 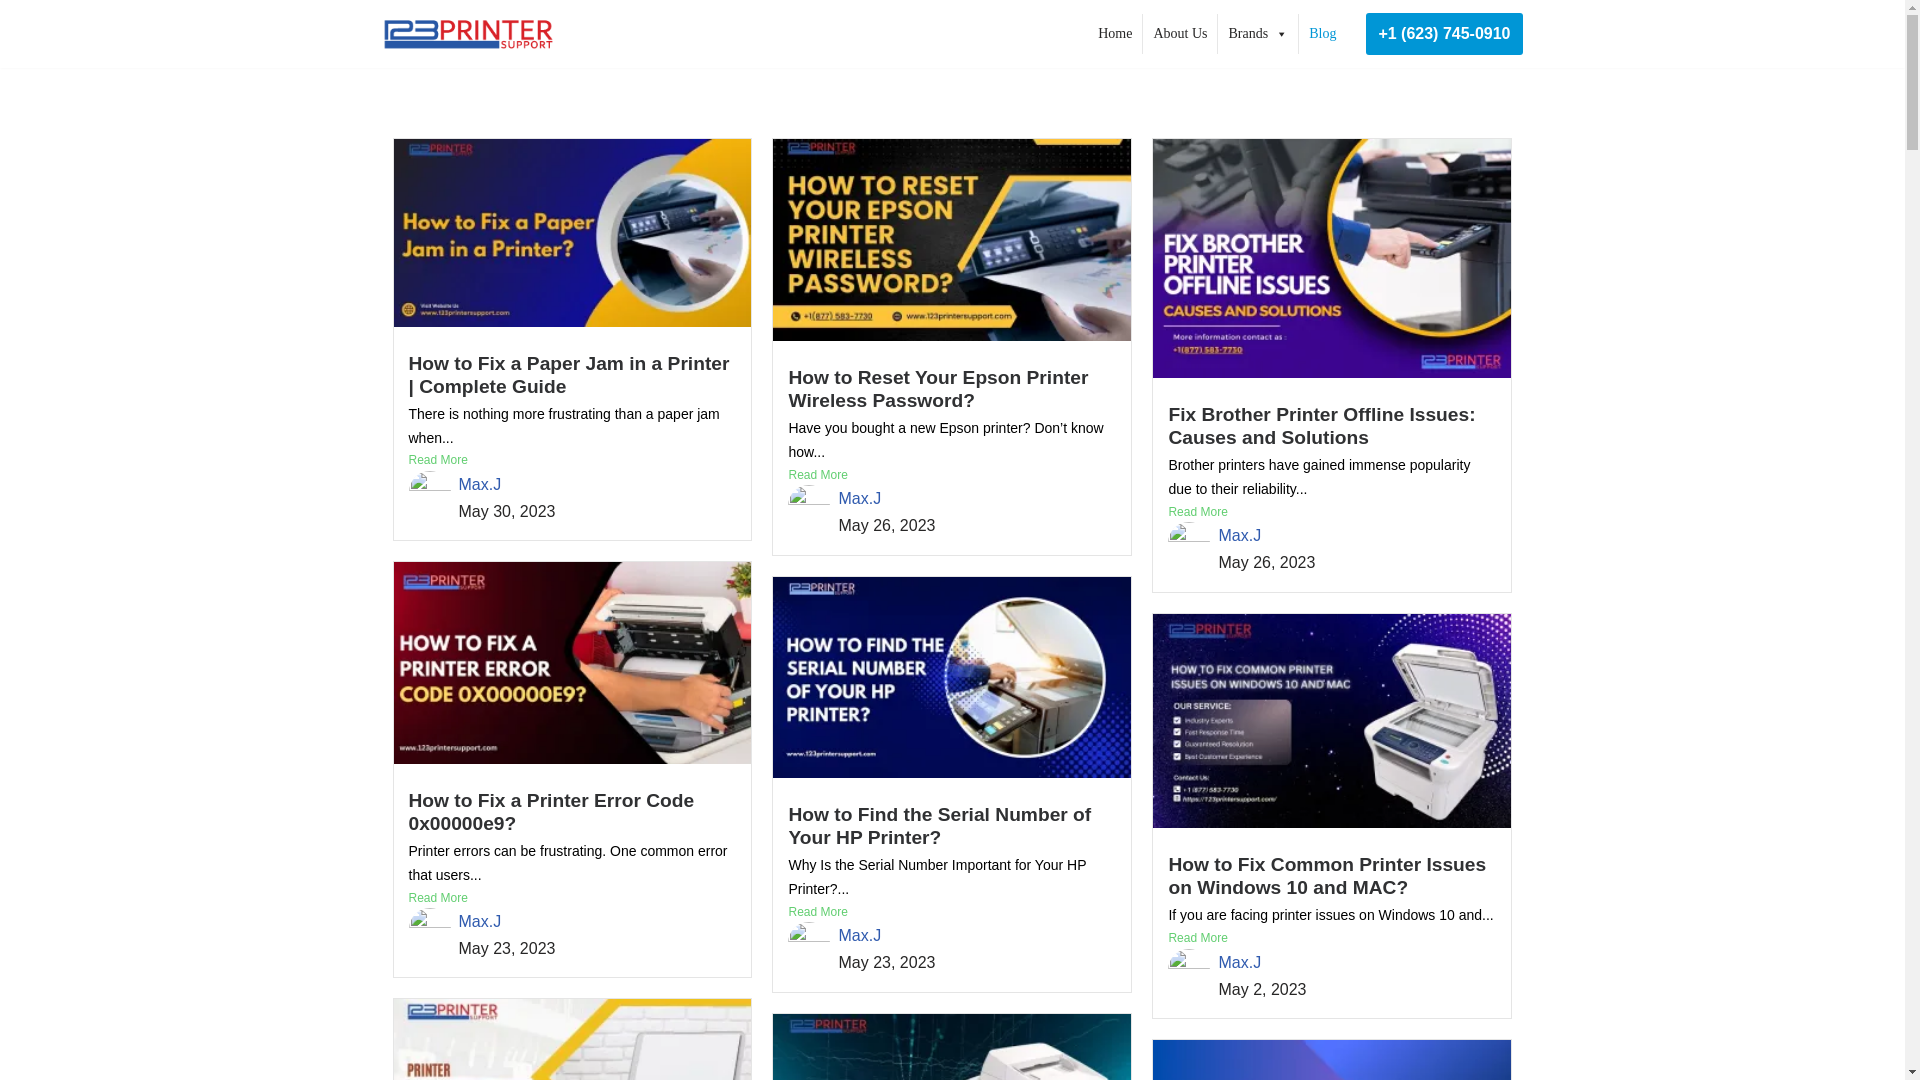 I want to click on Fix Brother Printer Offline Issues: Causes and Solutions, so click(x=1320, y=426).